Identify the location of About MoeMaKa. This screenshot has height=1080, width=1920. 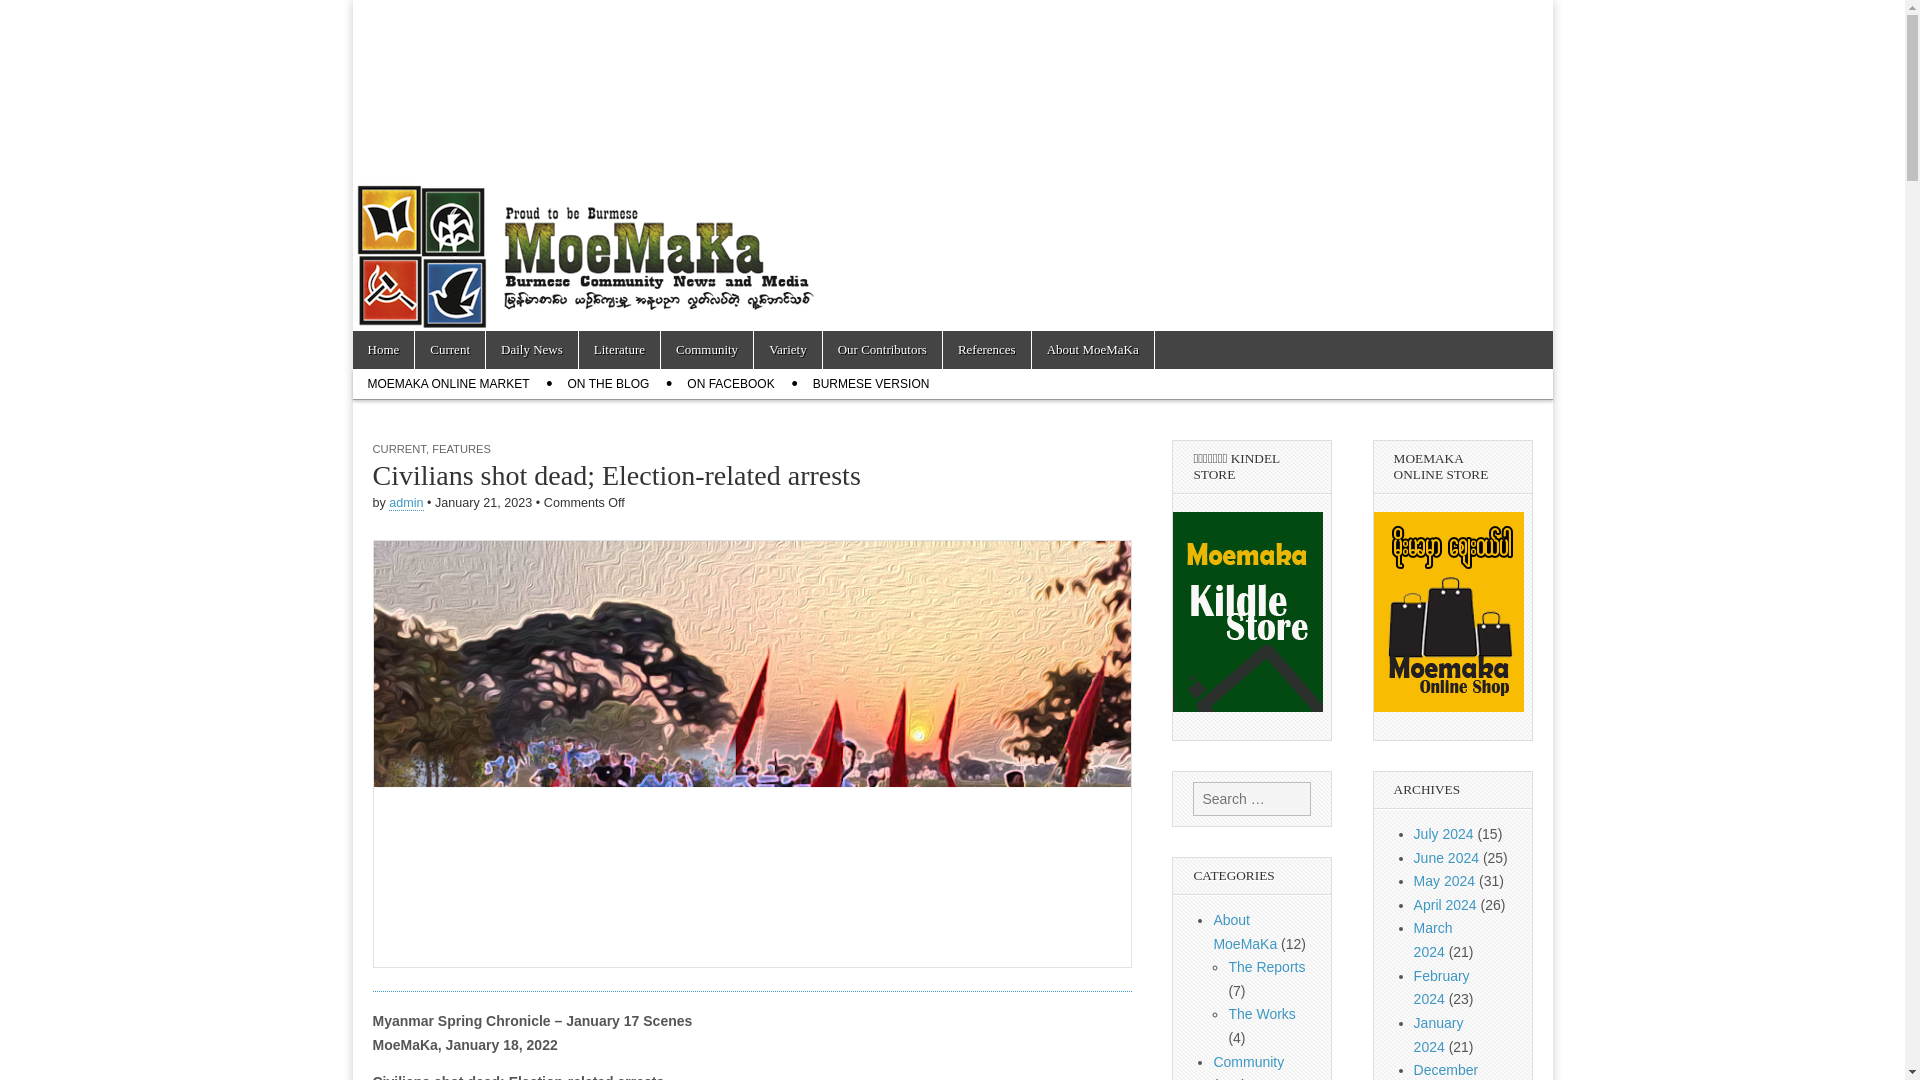
(1092, 350).